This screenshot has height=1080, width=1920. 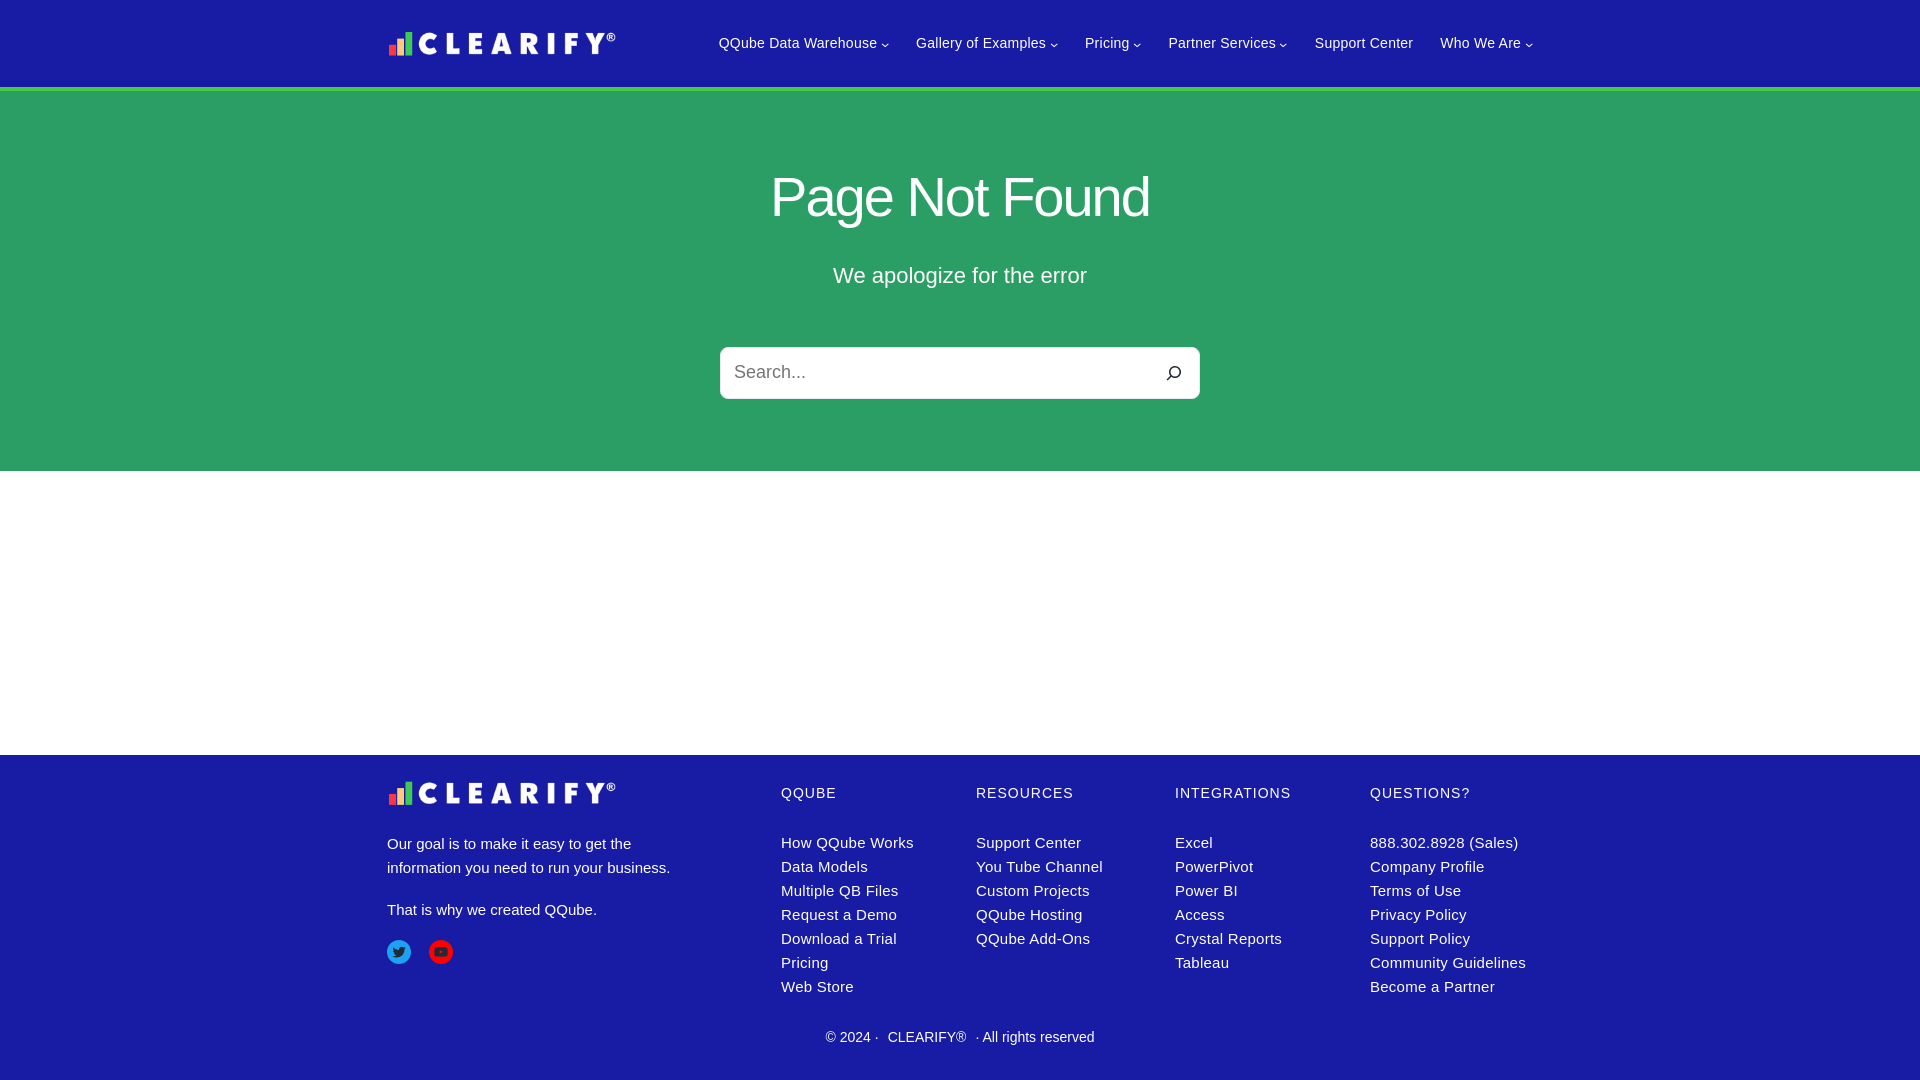 I want to click on QQube Data Warehouse, so click(x=798, y=43).